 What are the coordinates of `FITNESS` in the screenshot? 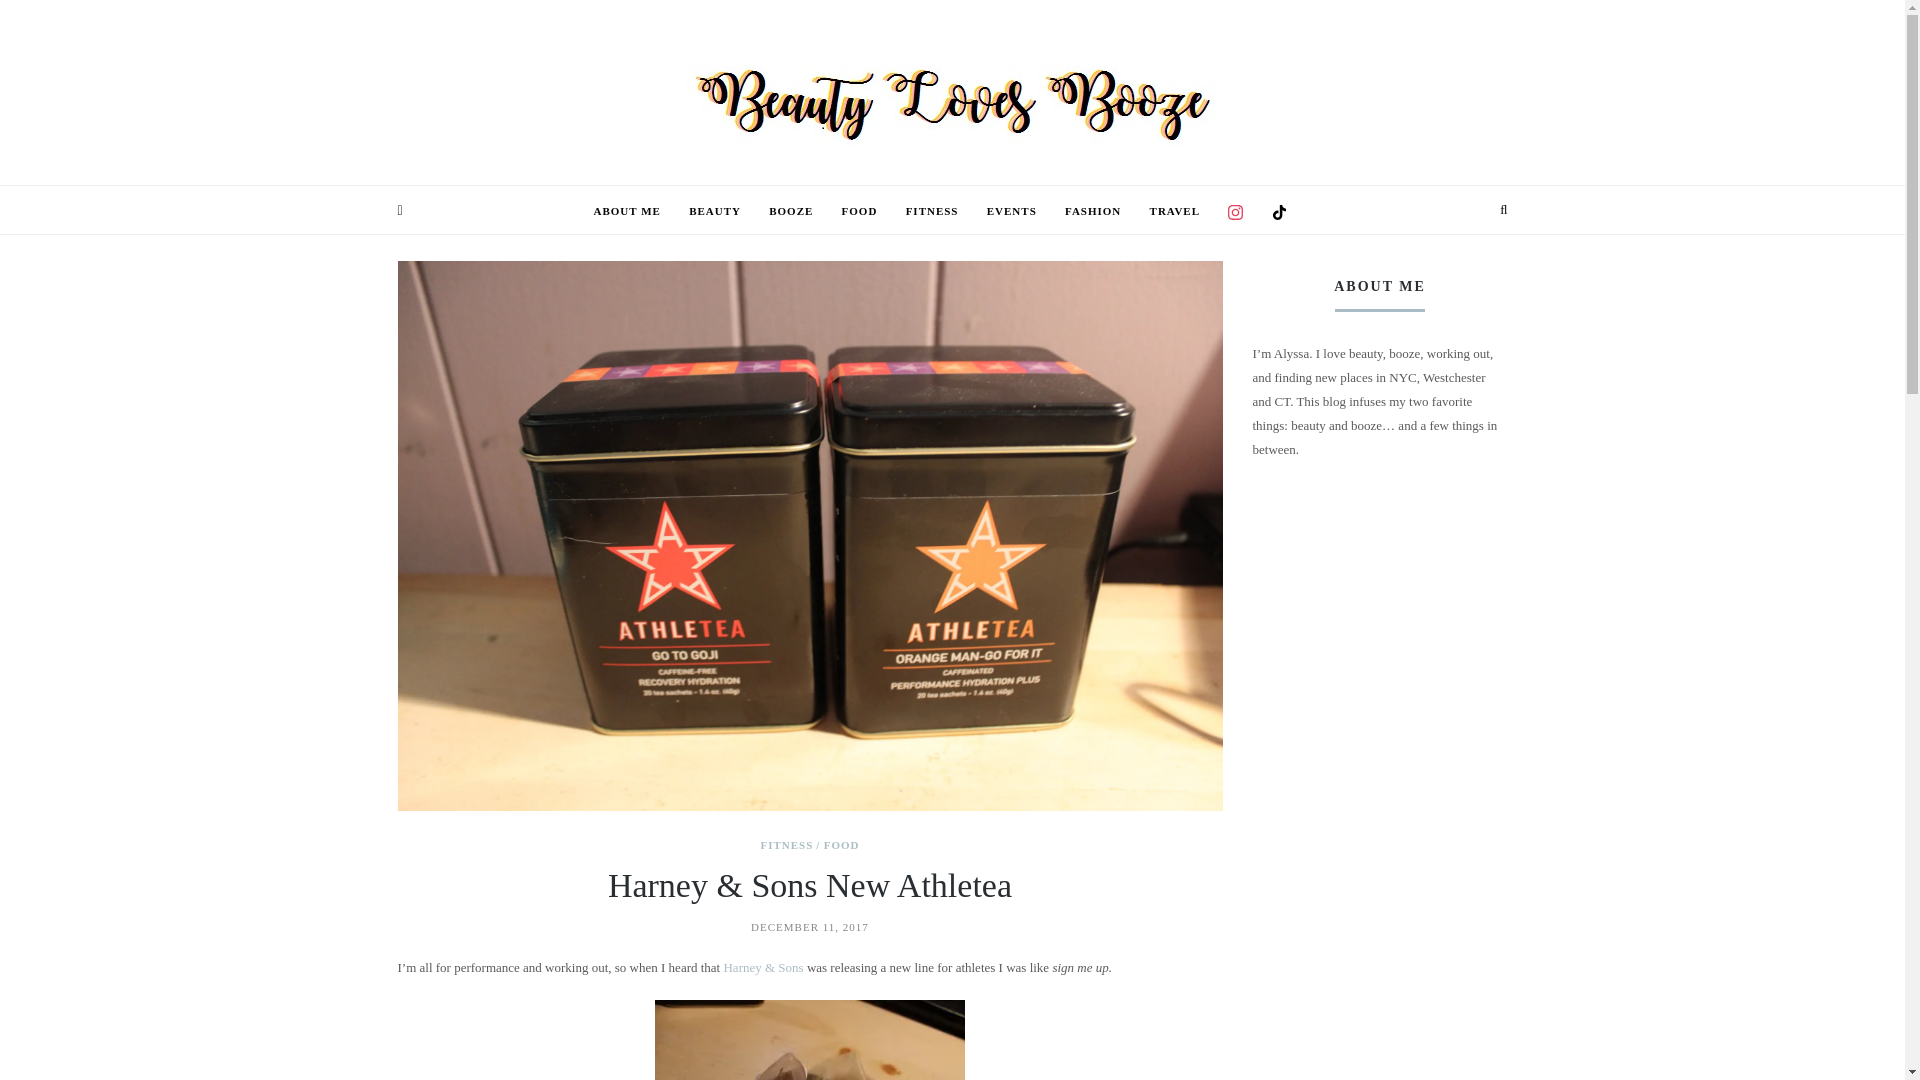 It's located at (932, 210).